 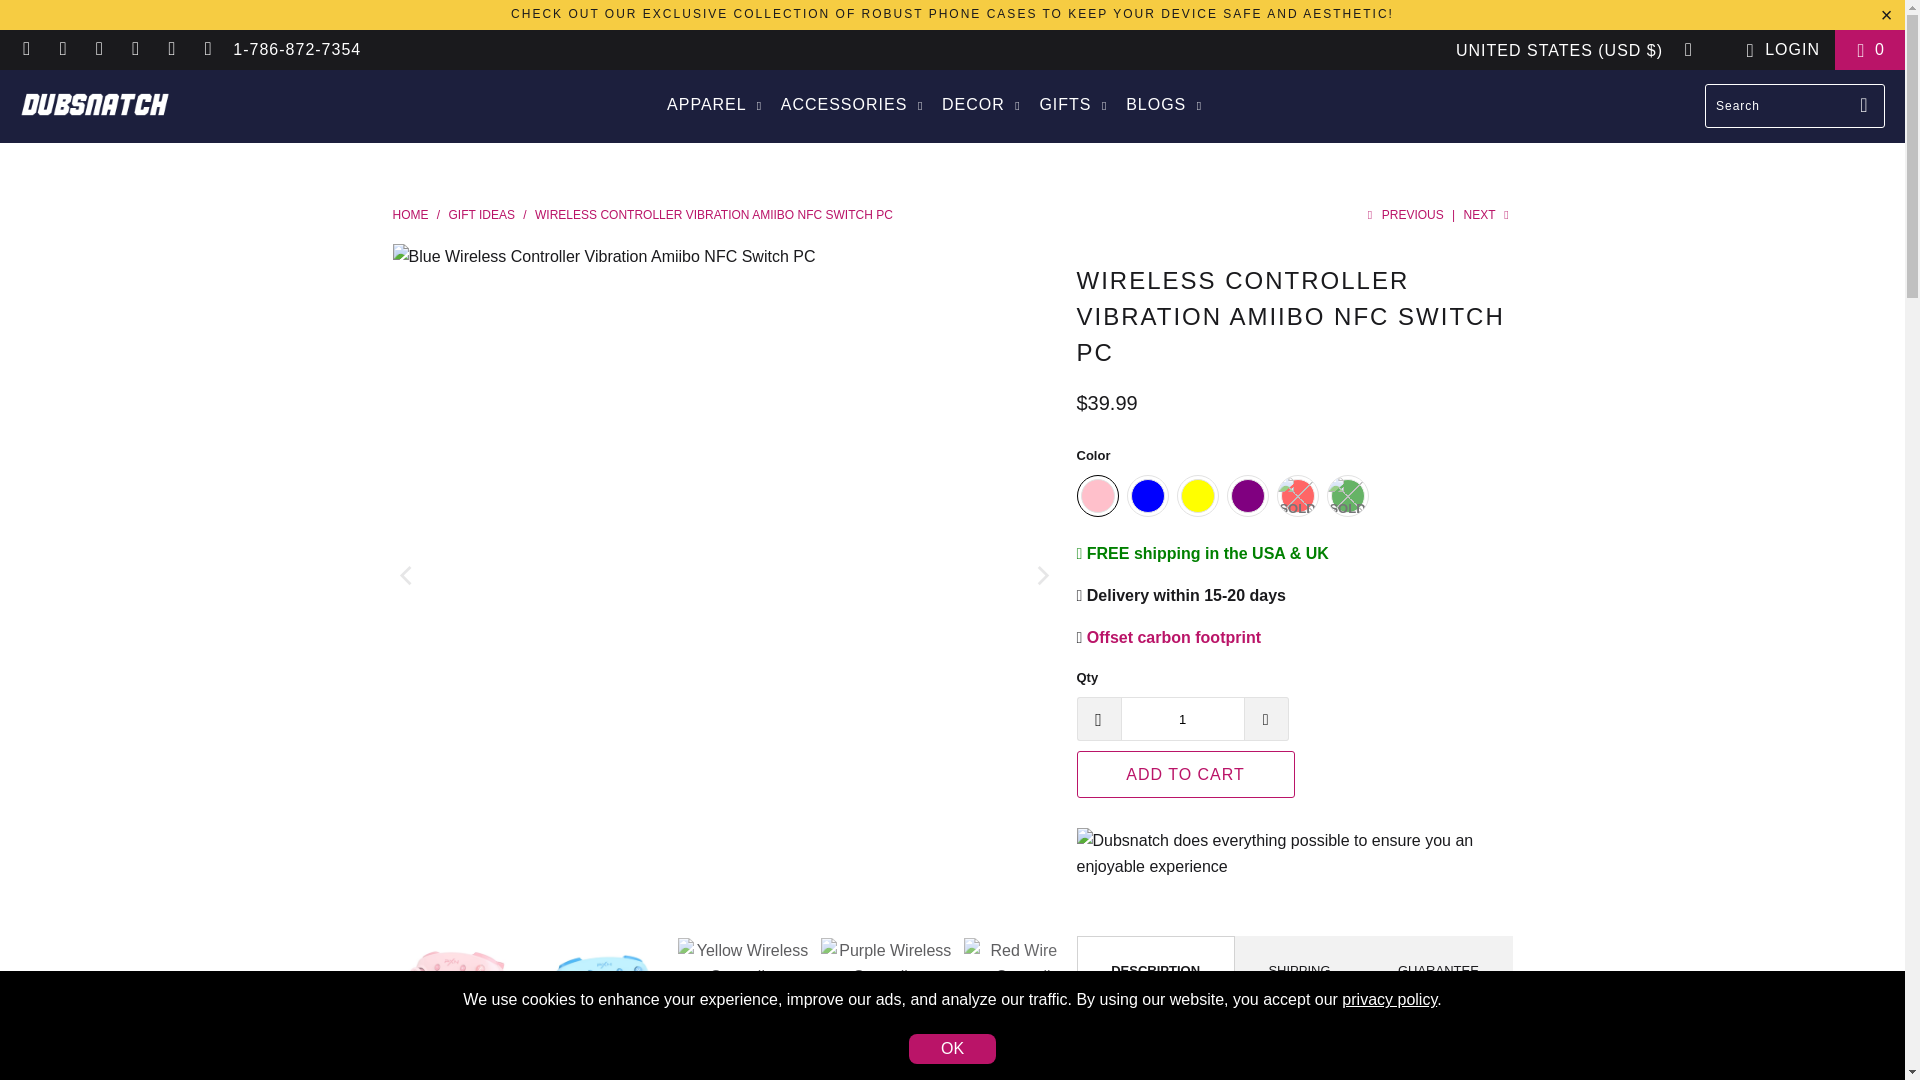 What do you see at coordinates (952, 13) in the screenshot?
I see `Mobile Phone Cases` at bounding box center [952, 13].